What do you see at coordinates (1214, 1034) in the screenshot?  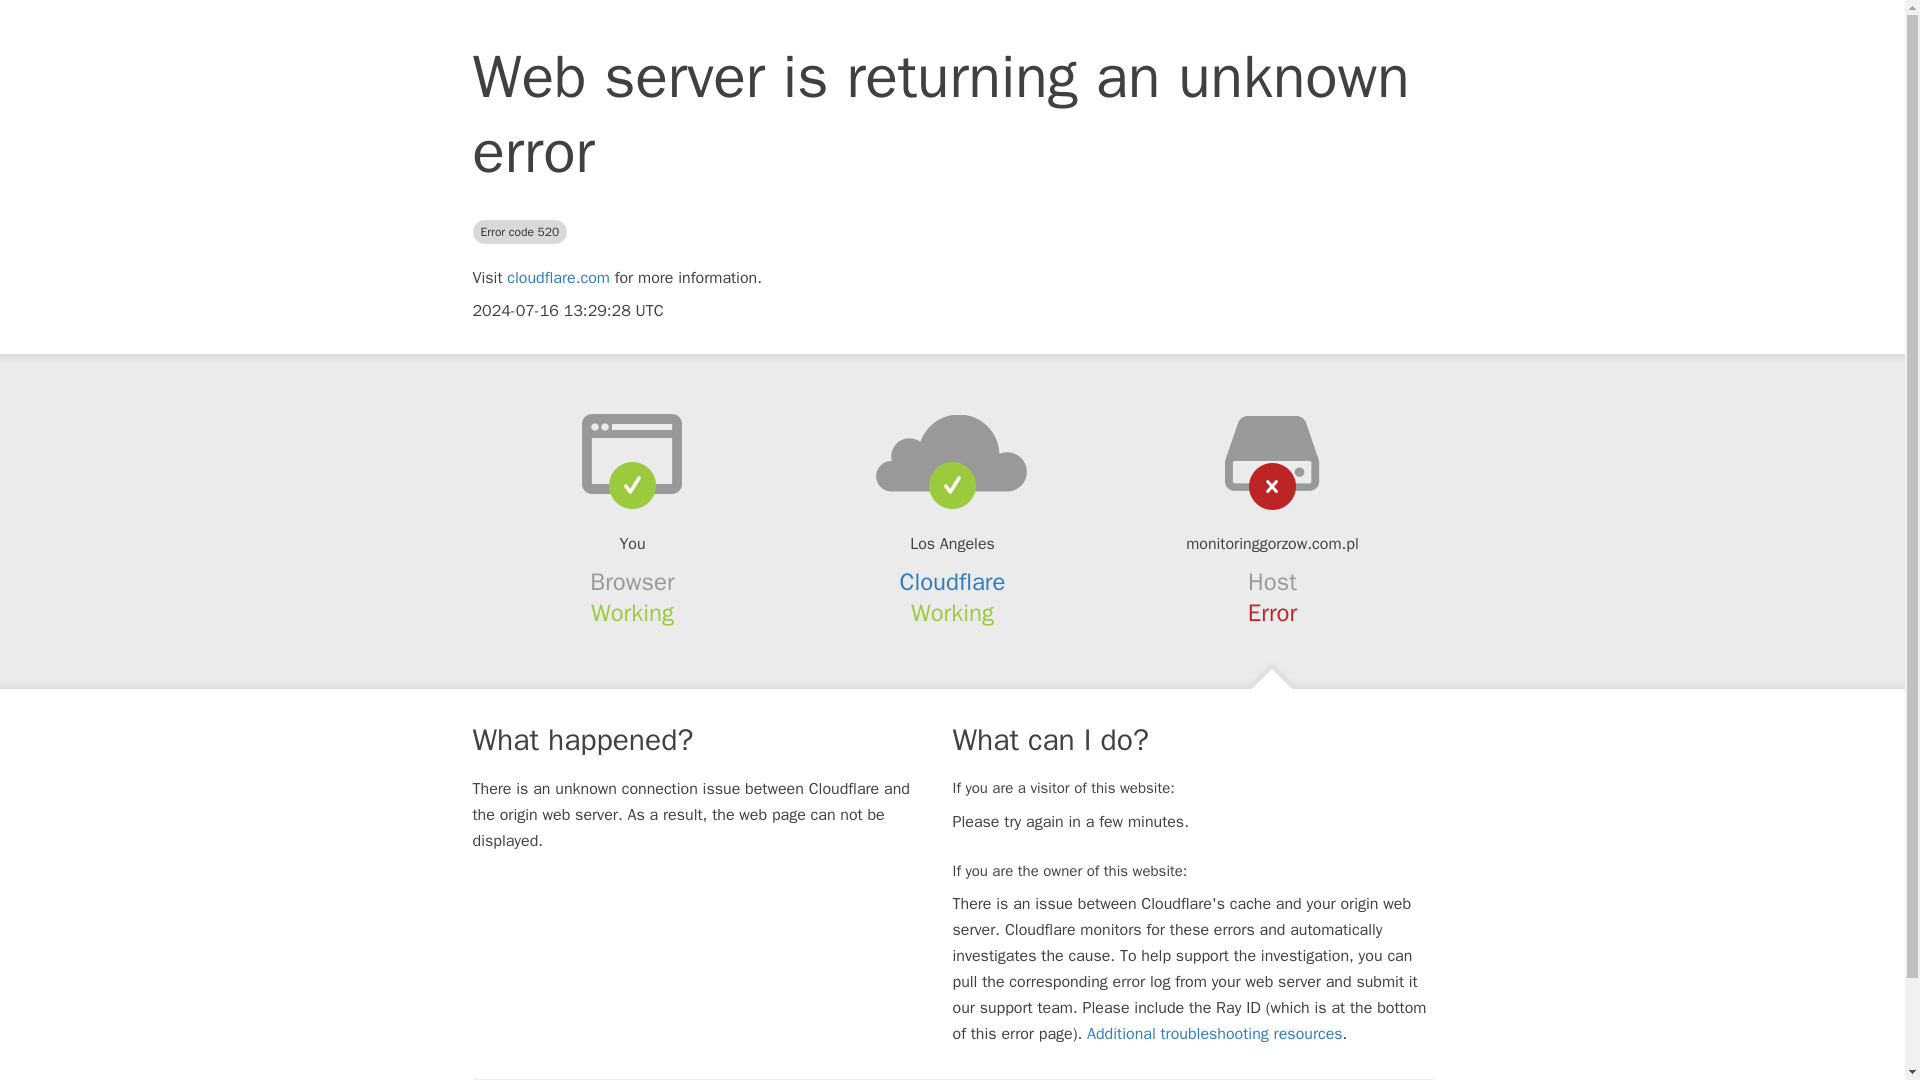 I see `Additional troubleshooting resources` at bounding box center [1214, 1034].